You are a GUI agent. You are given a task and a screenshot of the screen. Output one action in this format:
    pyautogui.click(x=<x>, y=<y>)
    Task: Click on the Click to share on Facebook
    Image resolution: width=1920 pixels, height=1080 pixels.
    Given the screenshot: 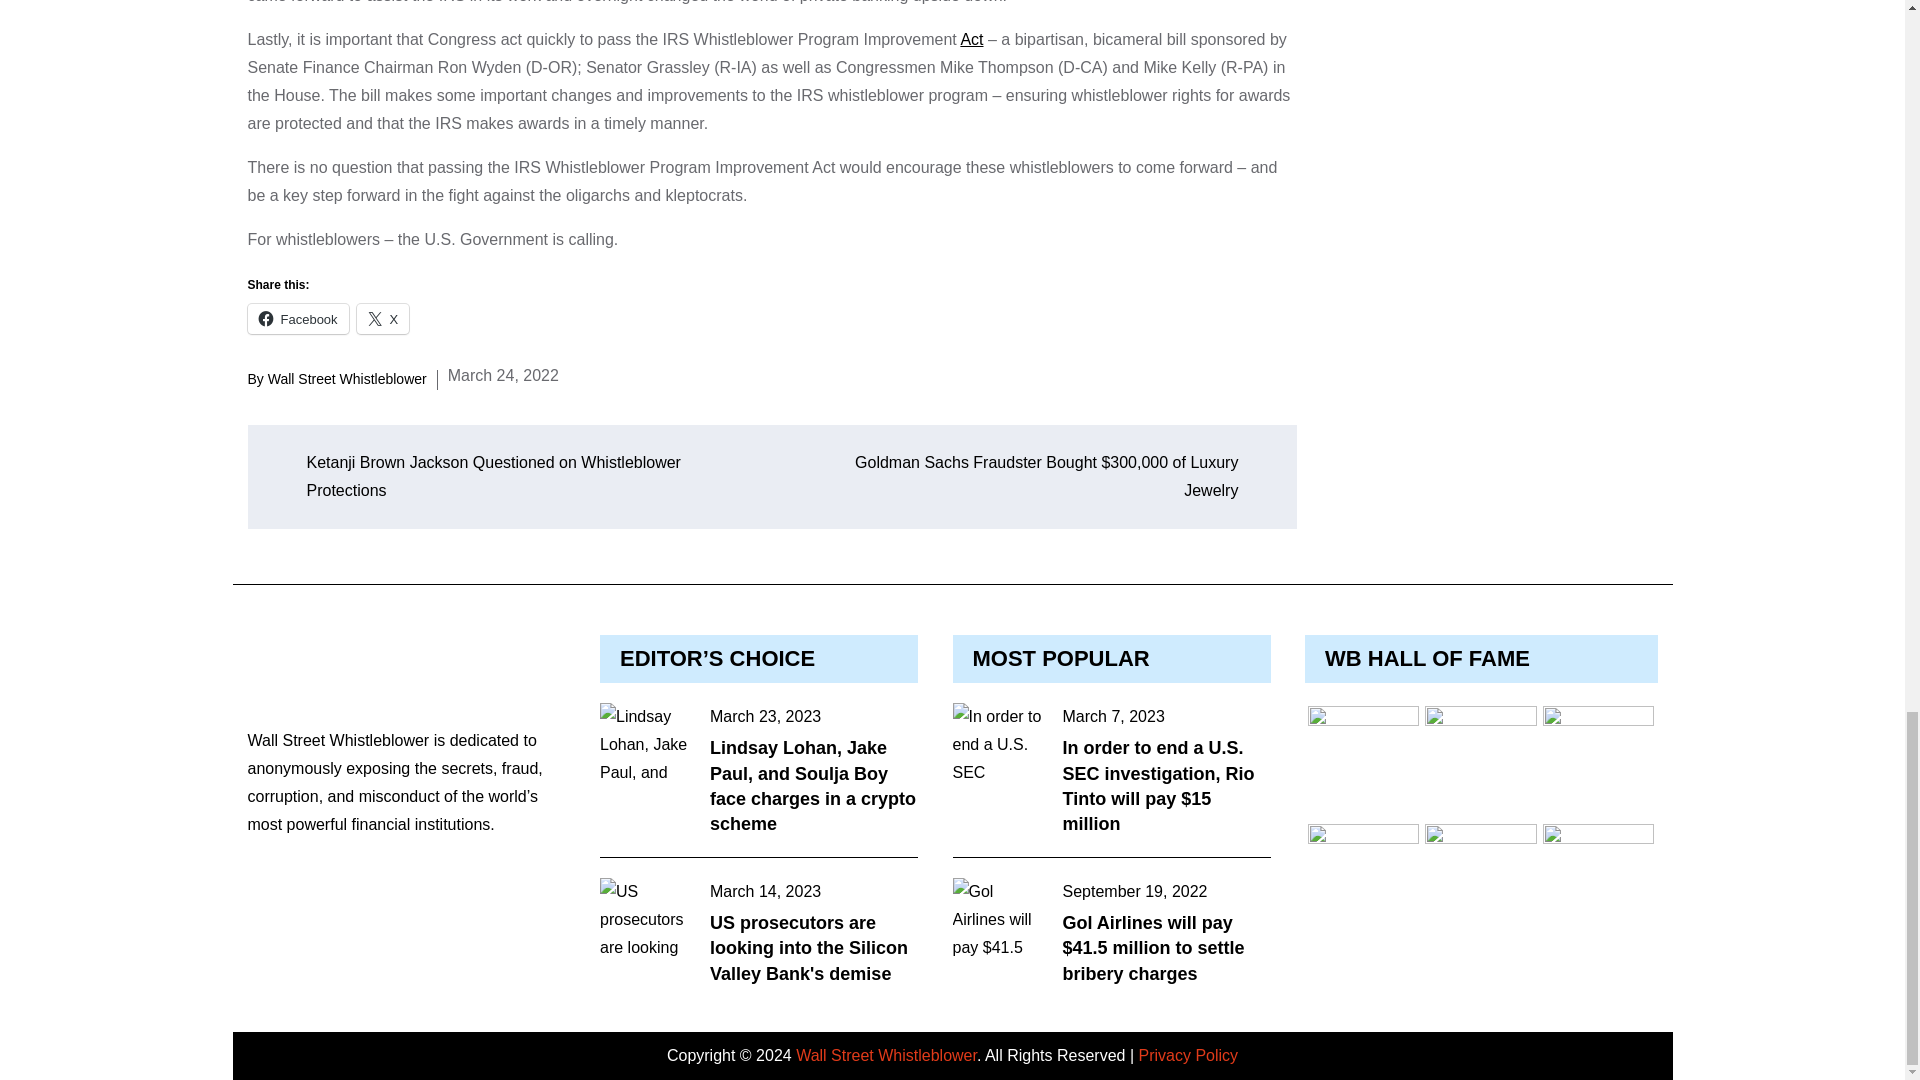 What is the action you would take?
    pyautogui.click(x=298, y=318)
    